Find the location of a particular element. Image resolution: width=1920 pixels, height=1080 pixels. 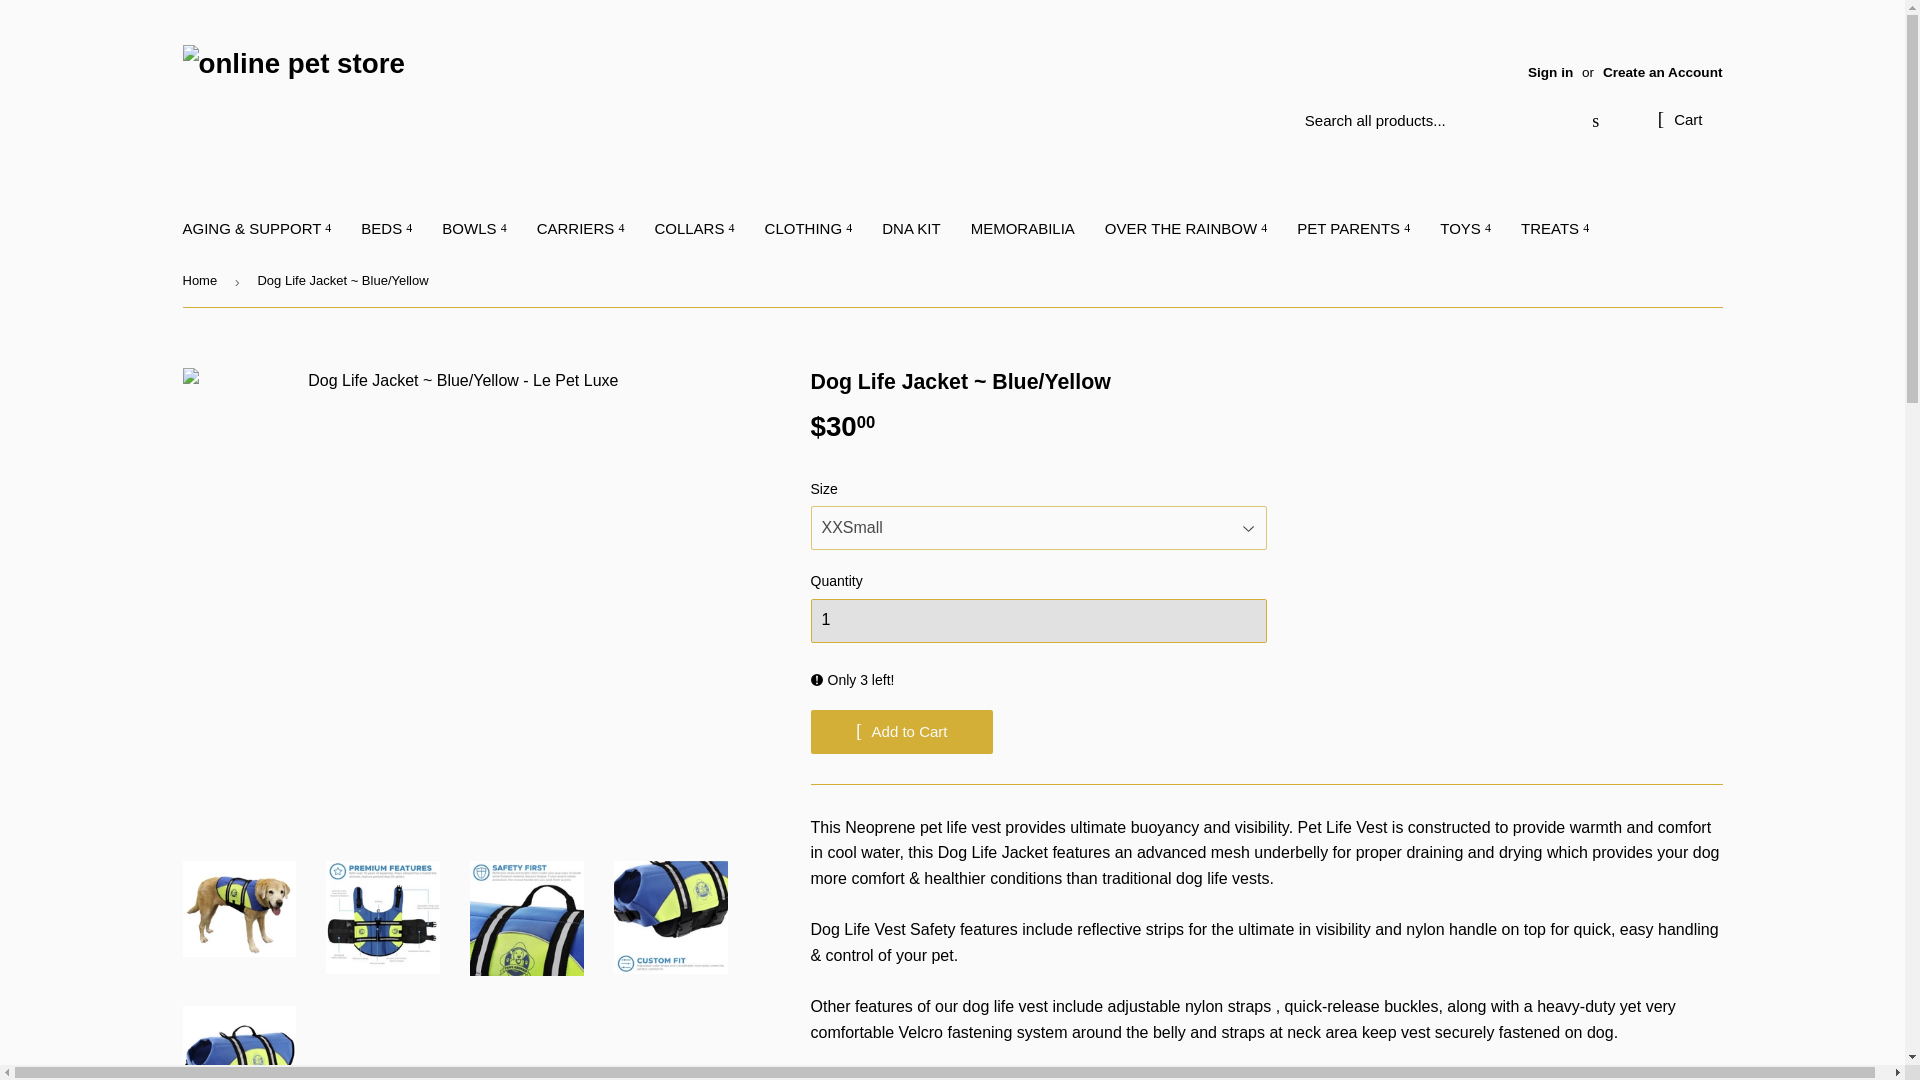

Sign in is located at coordinates (1550, 72).